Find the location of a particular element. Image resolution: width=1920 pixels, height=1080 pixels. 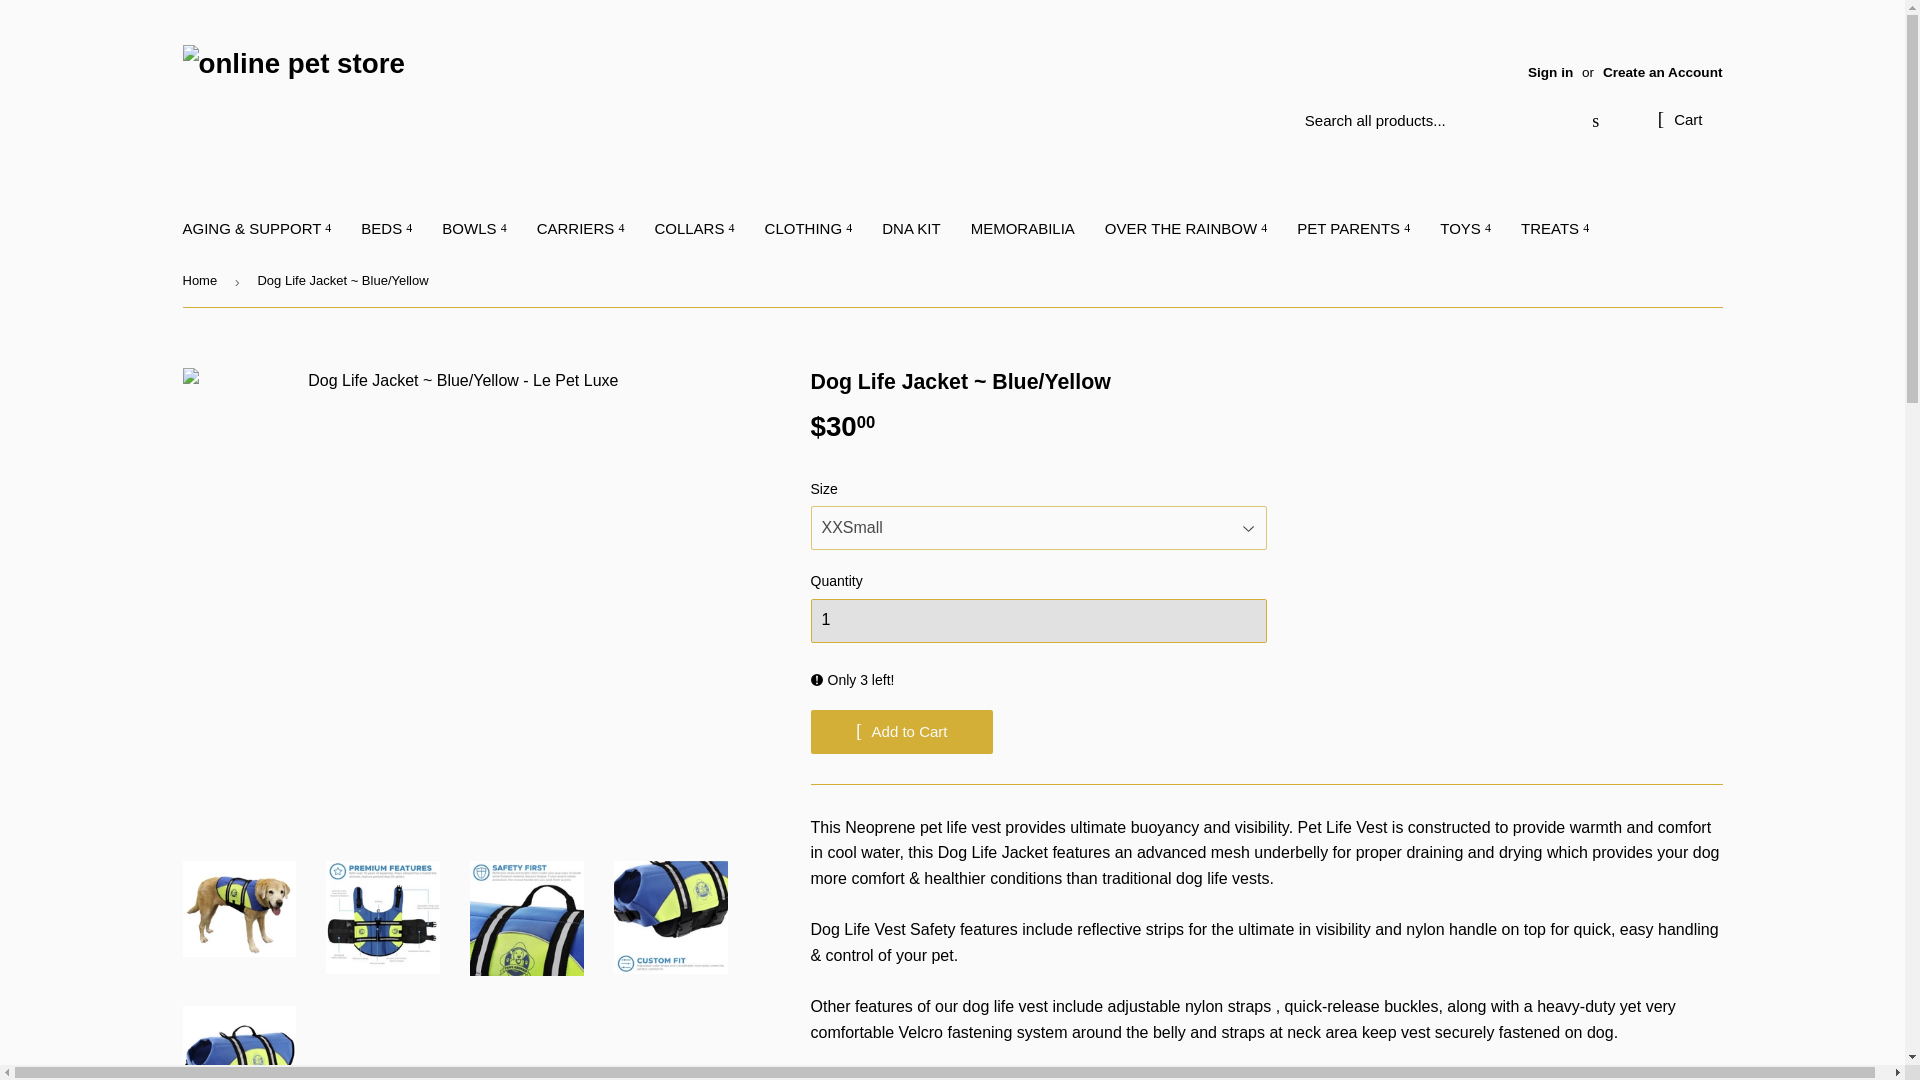

Sign in is located at coordinates (1550, 72).